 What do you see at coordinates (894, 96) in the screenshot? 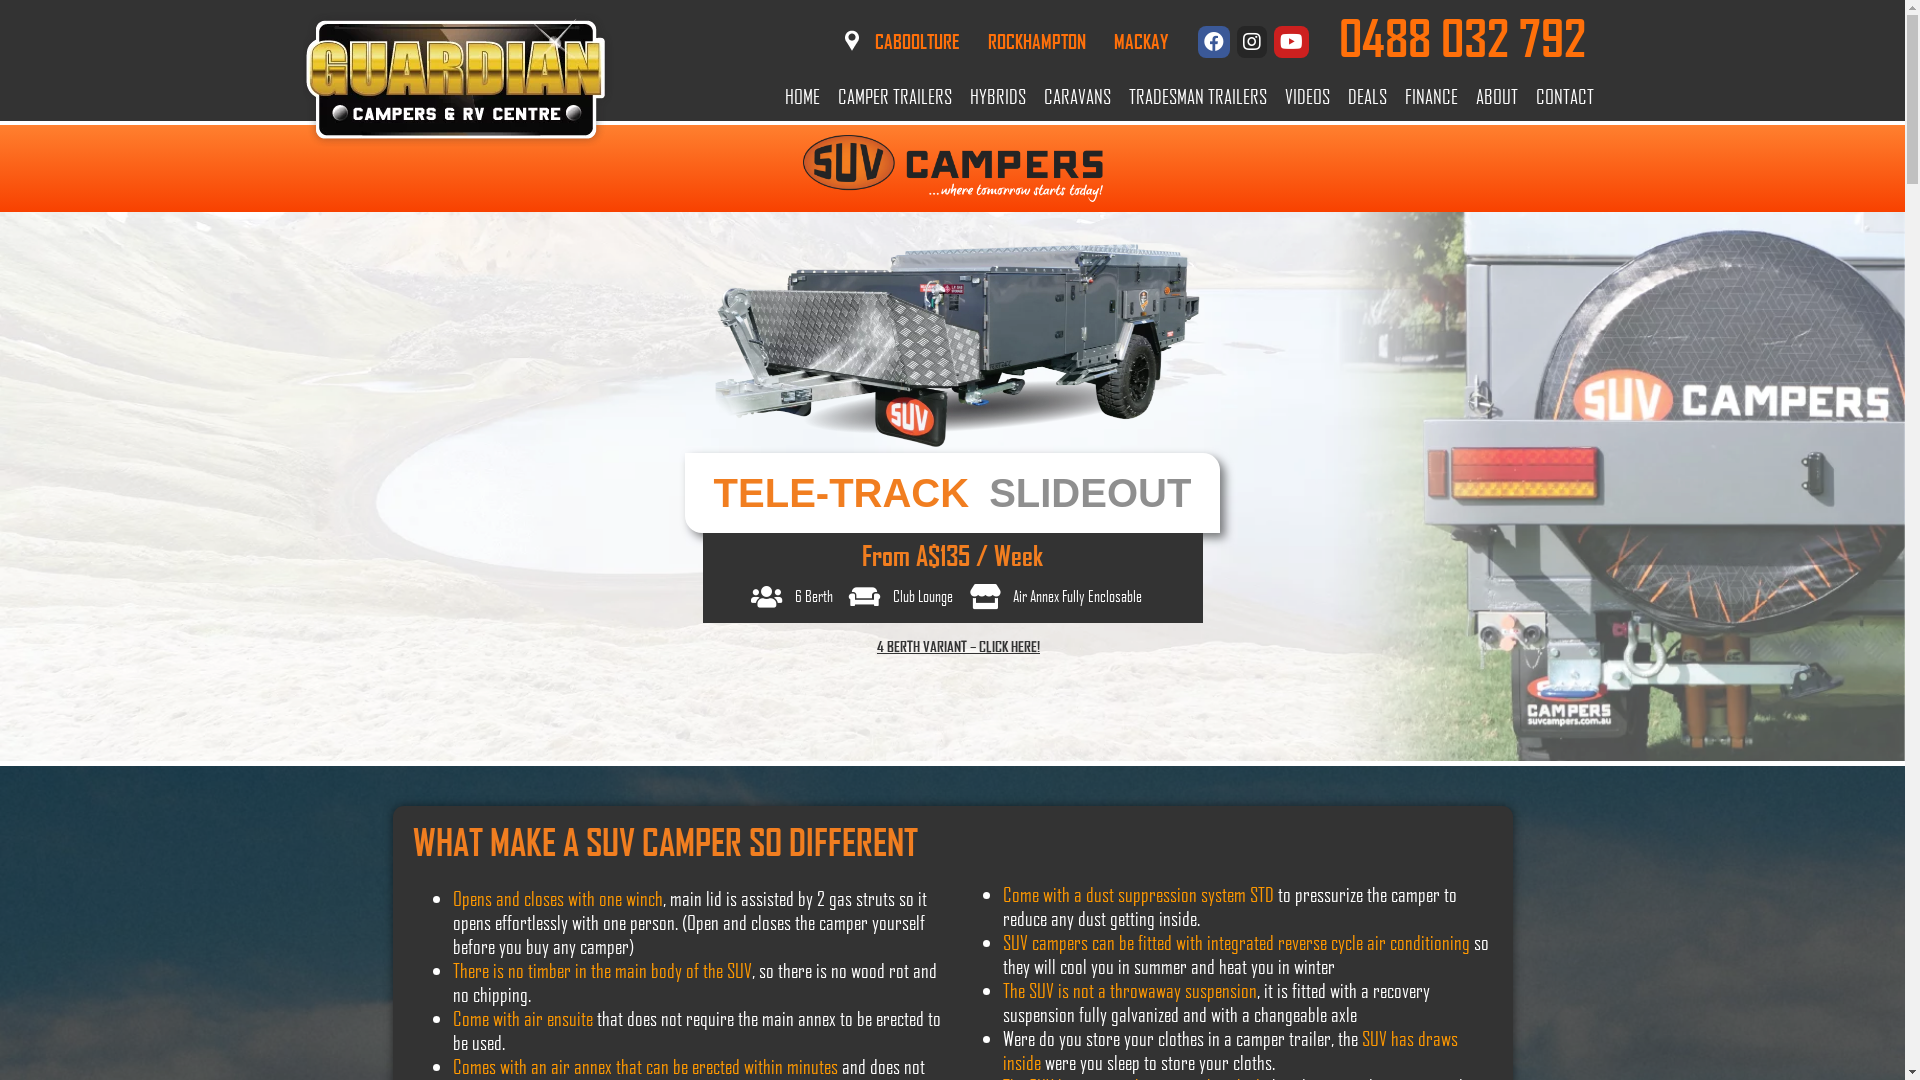
I see `CAMPER TRAILERS` at bounding box center [894, 96].